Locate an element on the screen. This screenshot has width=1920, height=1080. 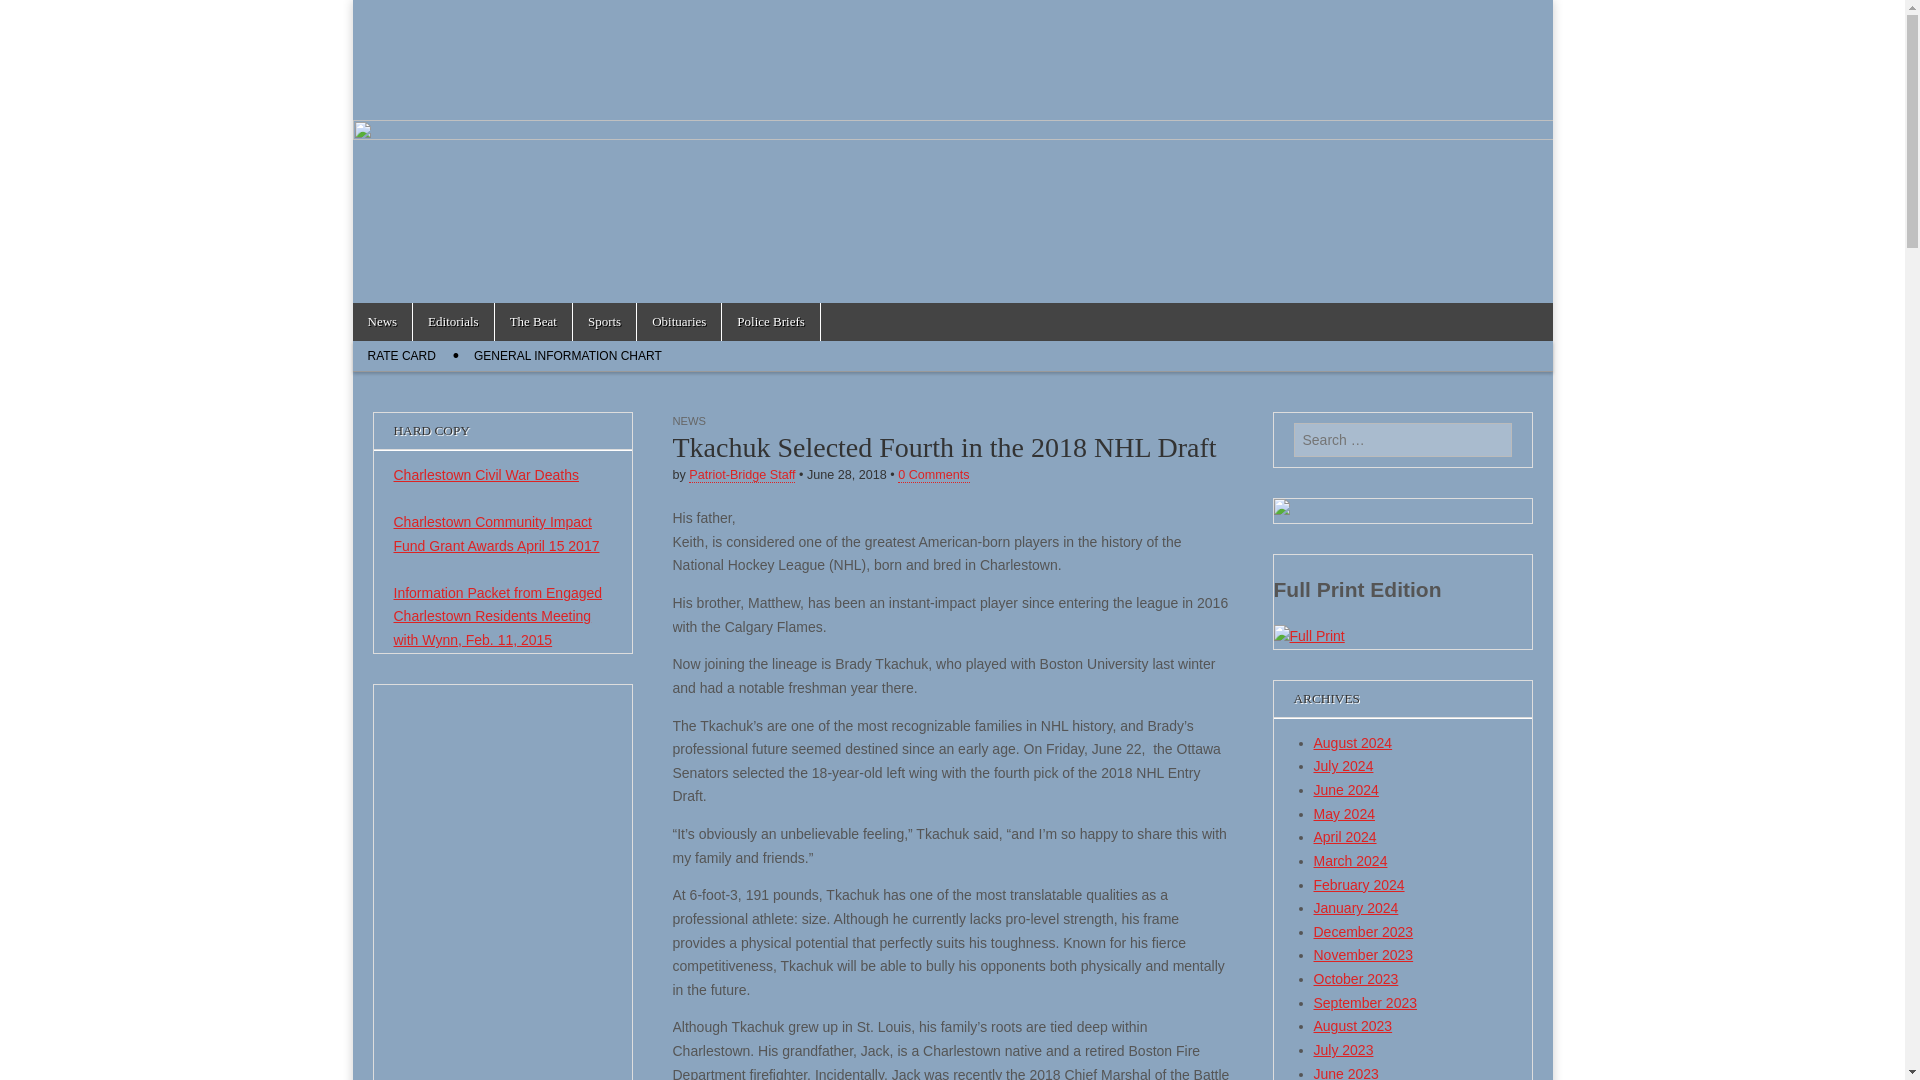
Patriot-Bridge Staff is located at coordinates (742, 474).